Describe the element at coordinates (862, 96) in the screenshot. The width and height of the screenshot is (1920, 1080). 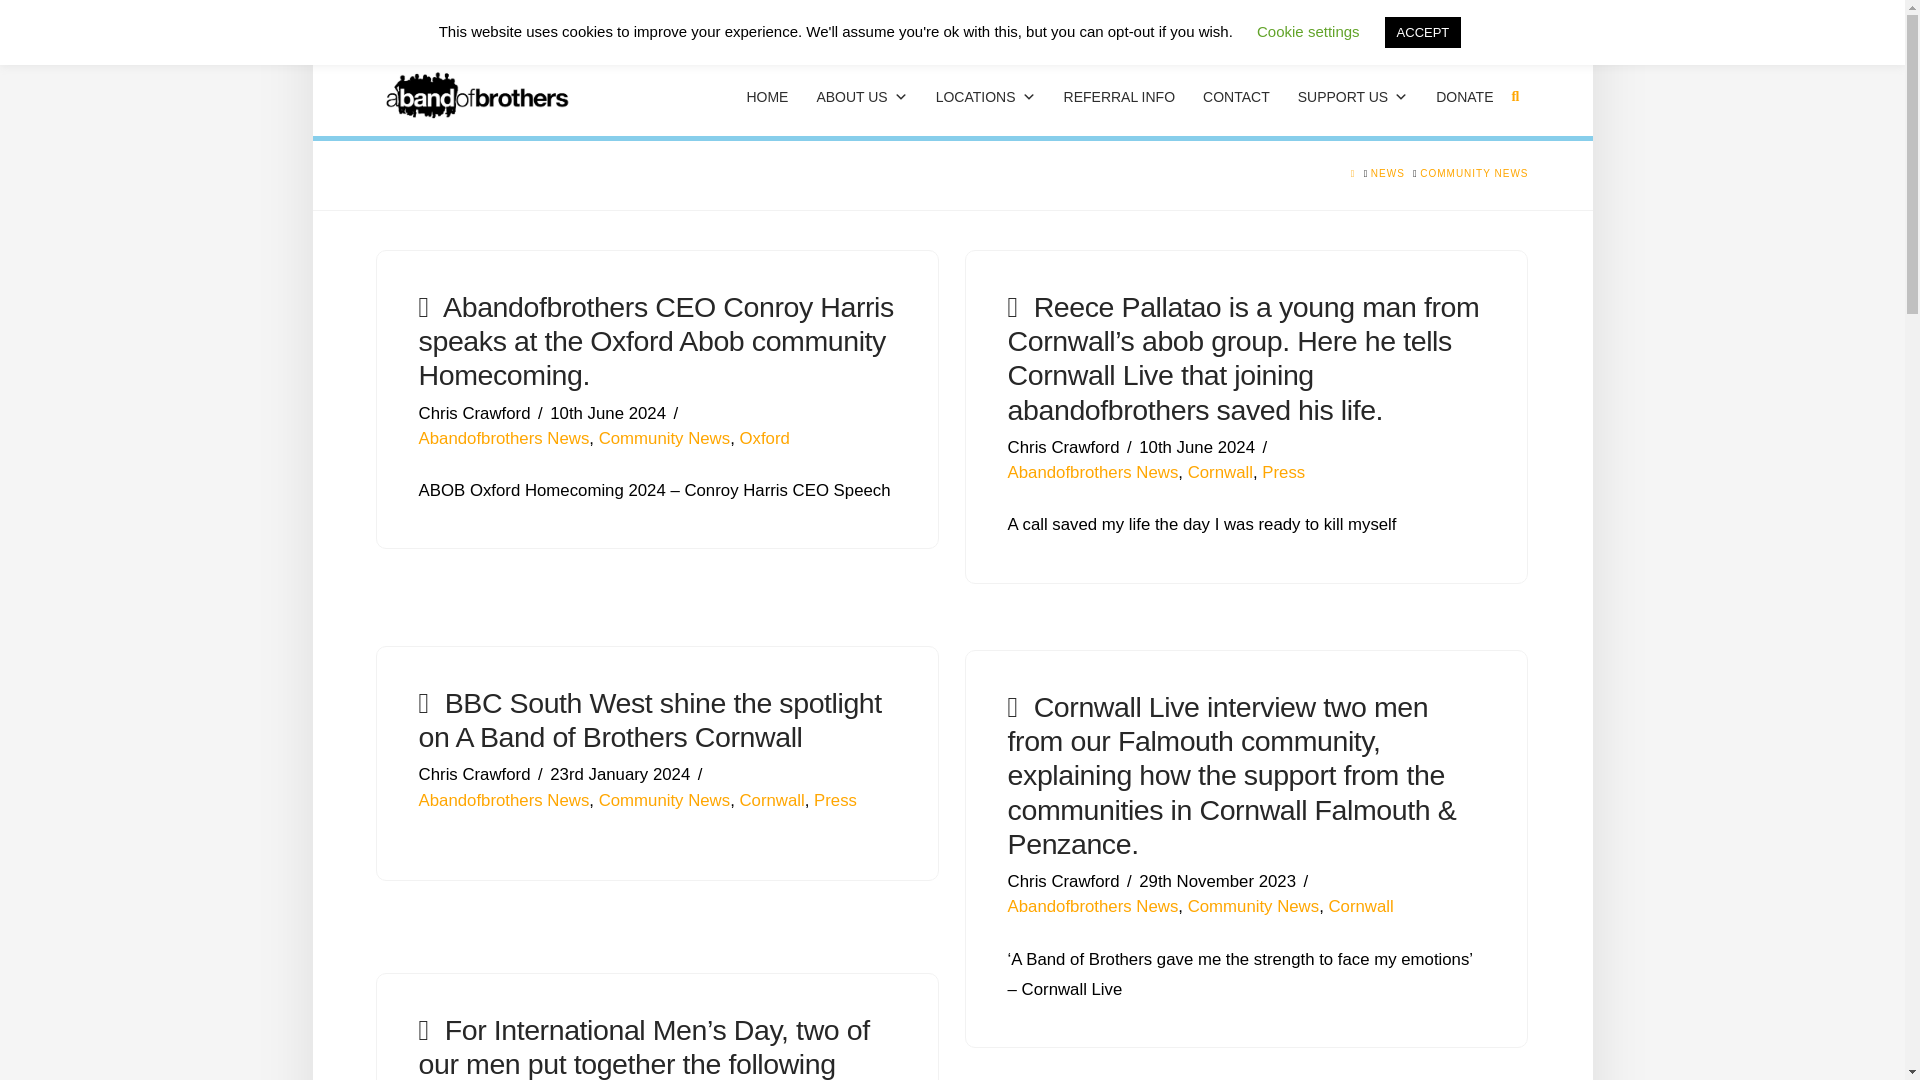
I see `ABOUT US` at that location.